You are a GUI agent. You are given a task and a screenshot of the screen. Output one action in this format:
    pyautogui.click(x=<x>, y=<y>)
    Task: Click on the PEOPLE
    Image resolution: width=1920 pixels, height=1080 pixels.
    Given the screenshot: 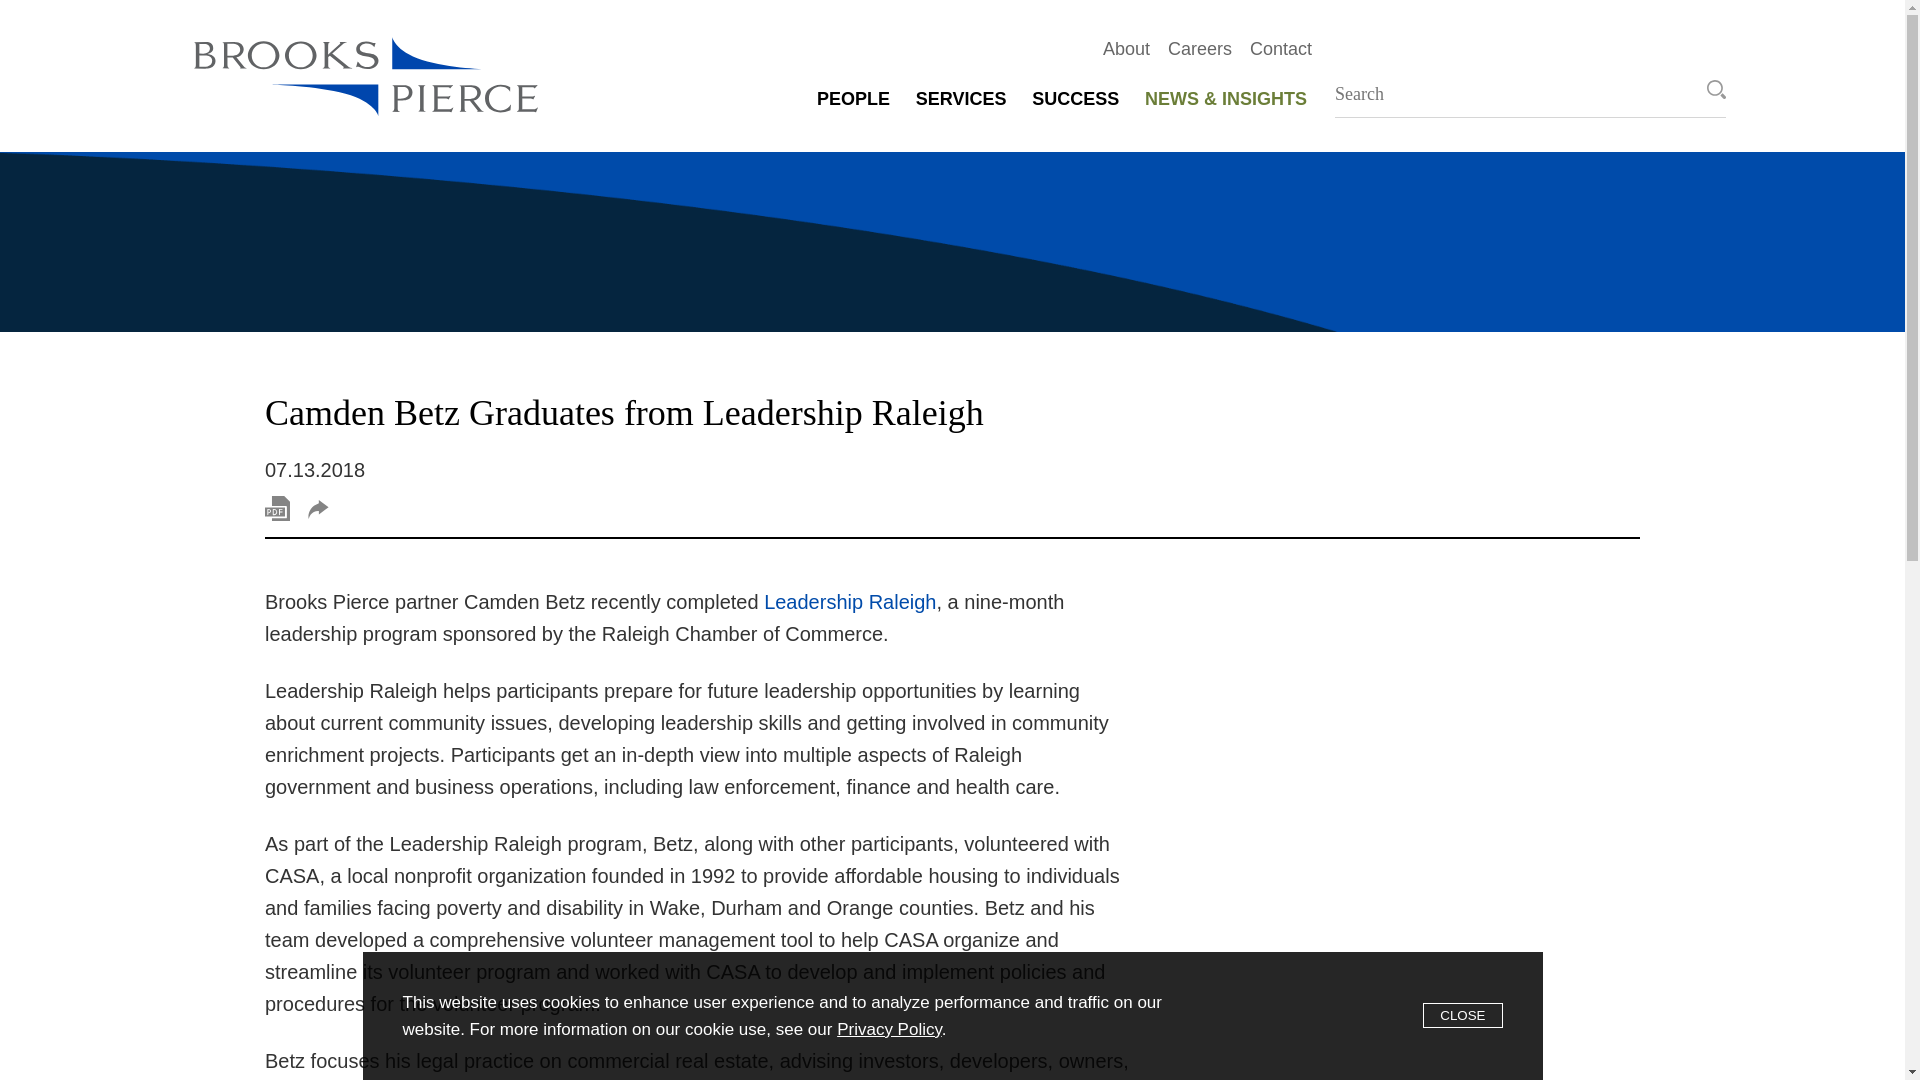 What is the action you would take?
    pyautogui.click(x=853, y=98)
    